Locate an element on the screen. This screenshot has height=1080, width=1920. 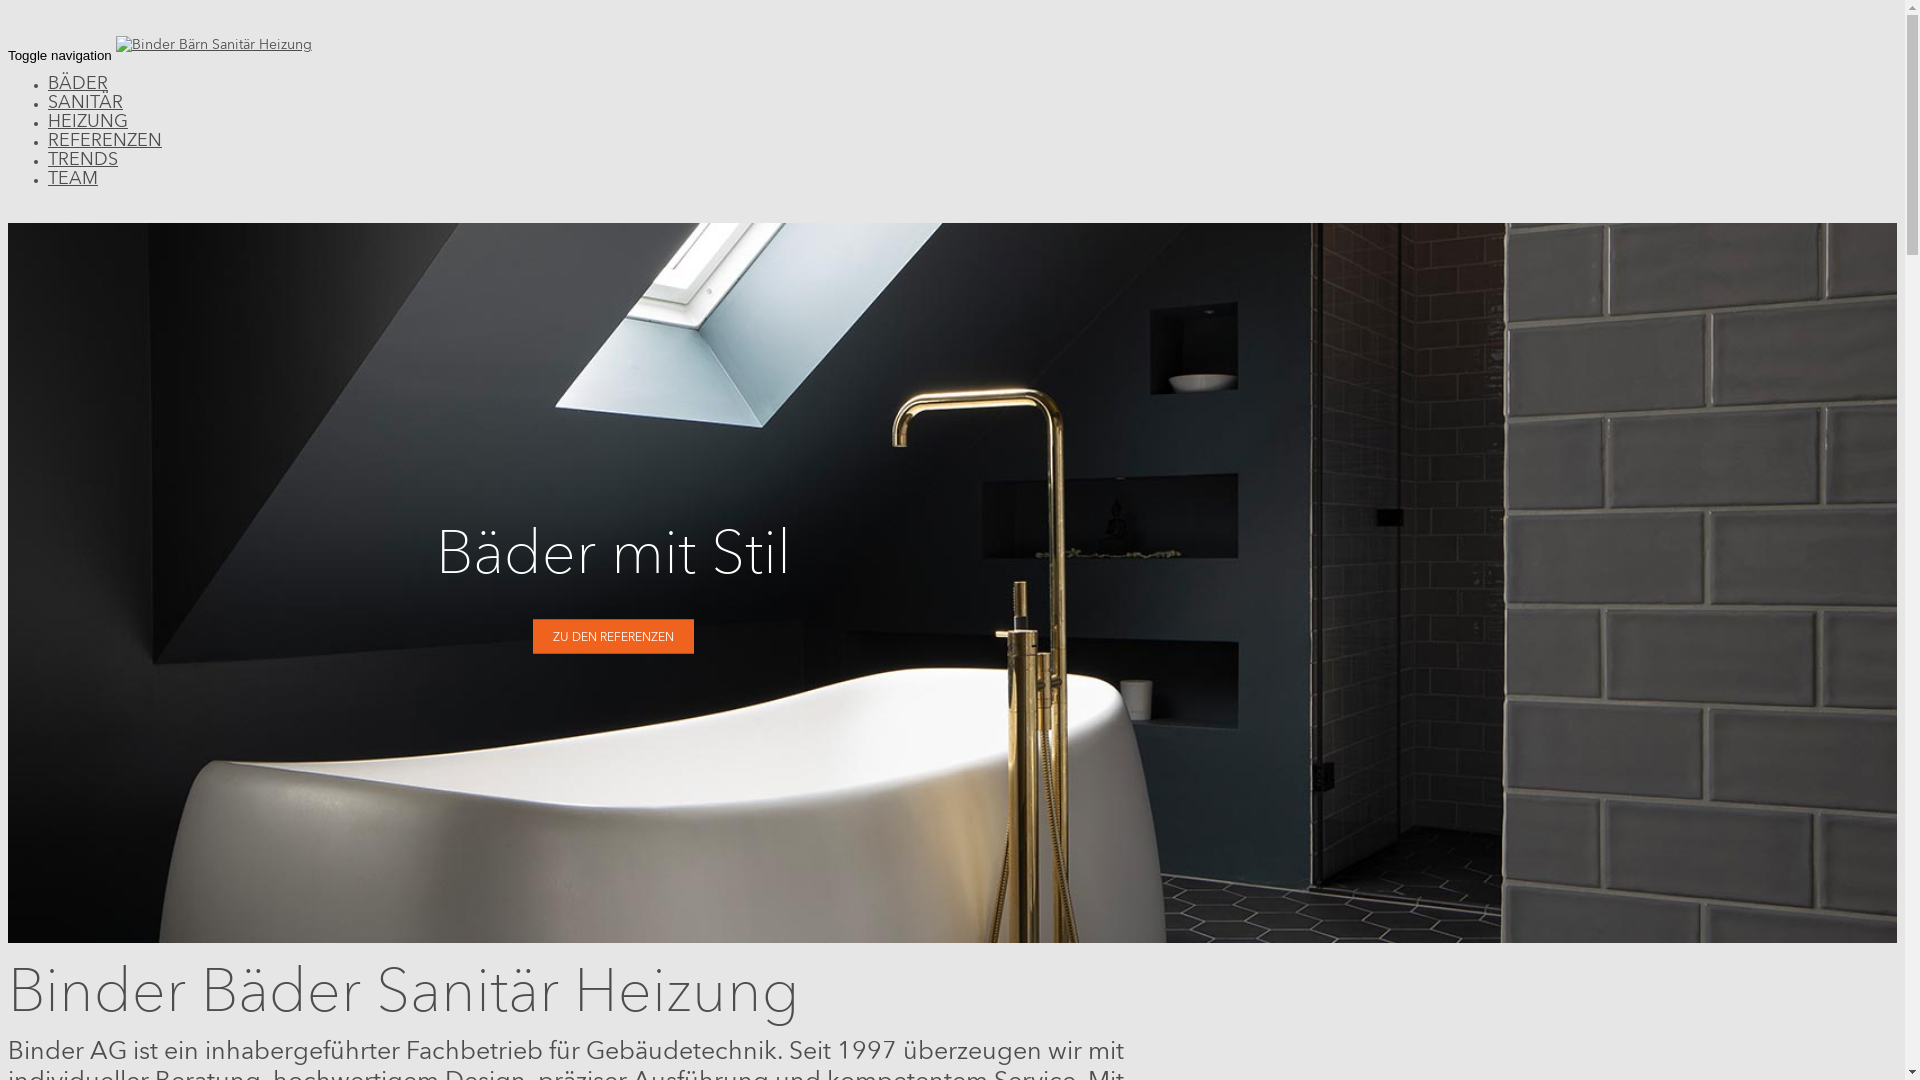
ZU DEN REFERENZEN is located at coordinates (612, 637).